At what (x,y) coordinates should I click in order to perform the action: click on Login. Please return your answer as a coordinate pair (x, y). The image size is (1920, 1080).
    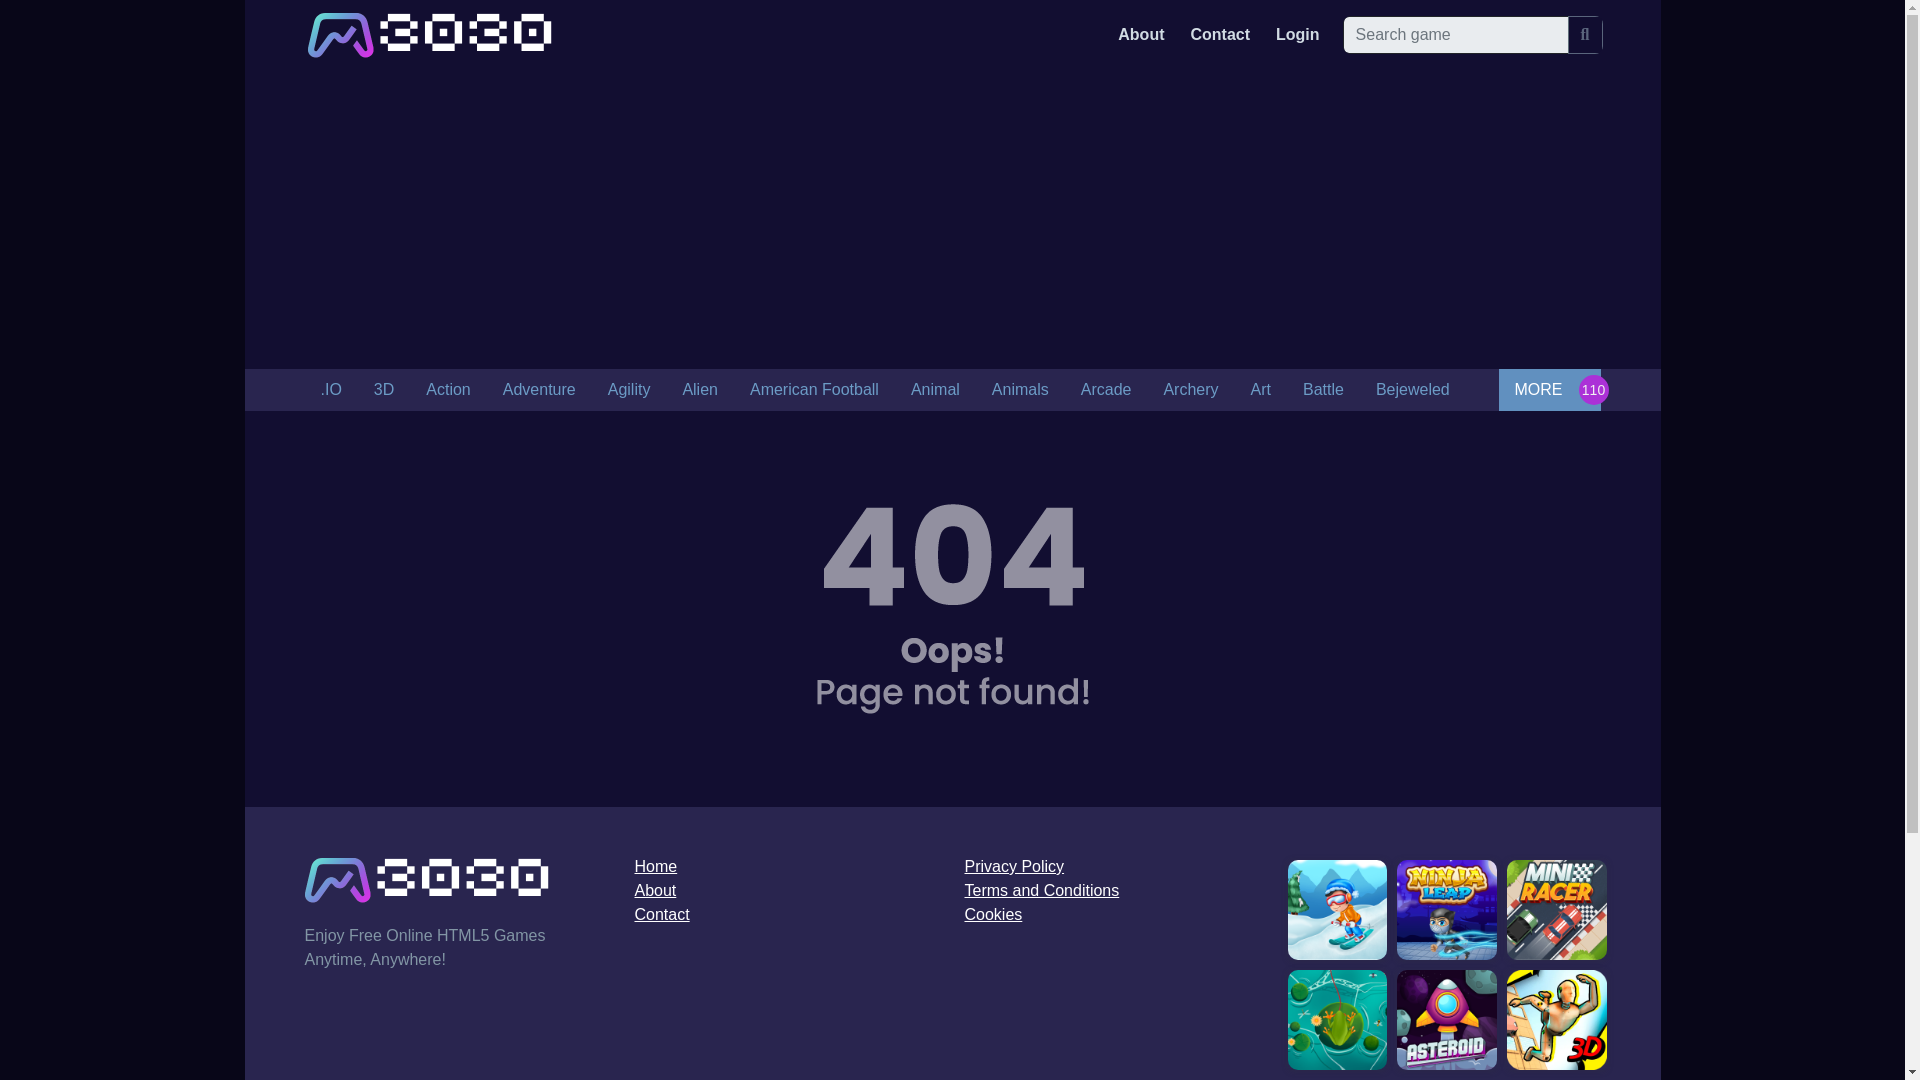
    Looking at the image, I should click on (1298, 34).